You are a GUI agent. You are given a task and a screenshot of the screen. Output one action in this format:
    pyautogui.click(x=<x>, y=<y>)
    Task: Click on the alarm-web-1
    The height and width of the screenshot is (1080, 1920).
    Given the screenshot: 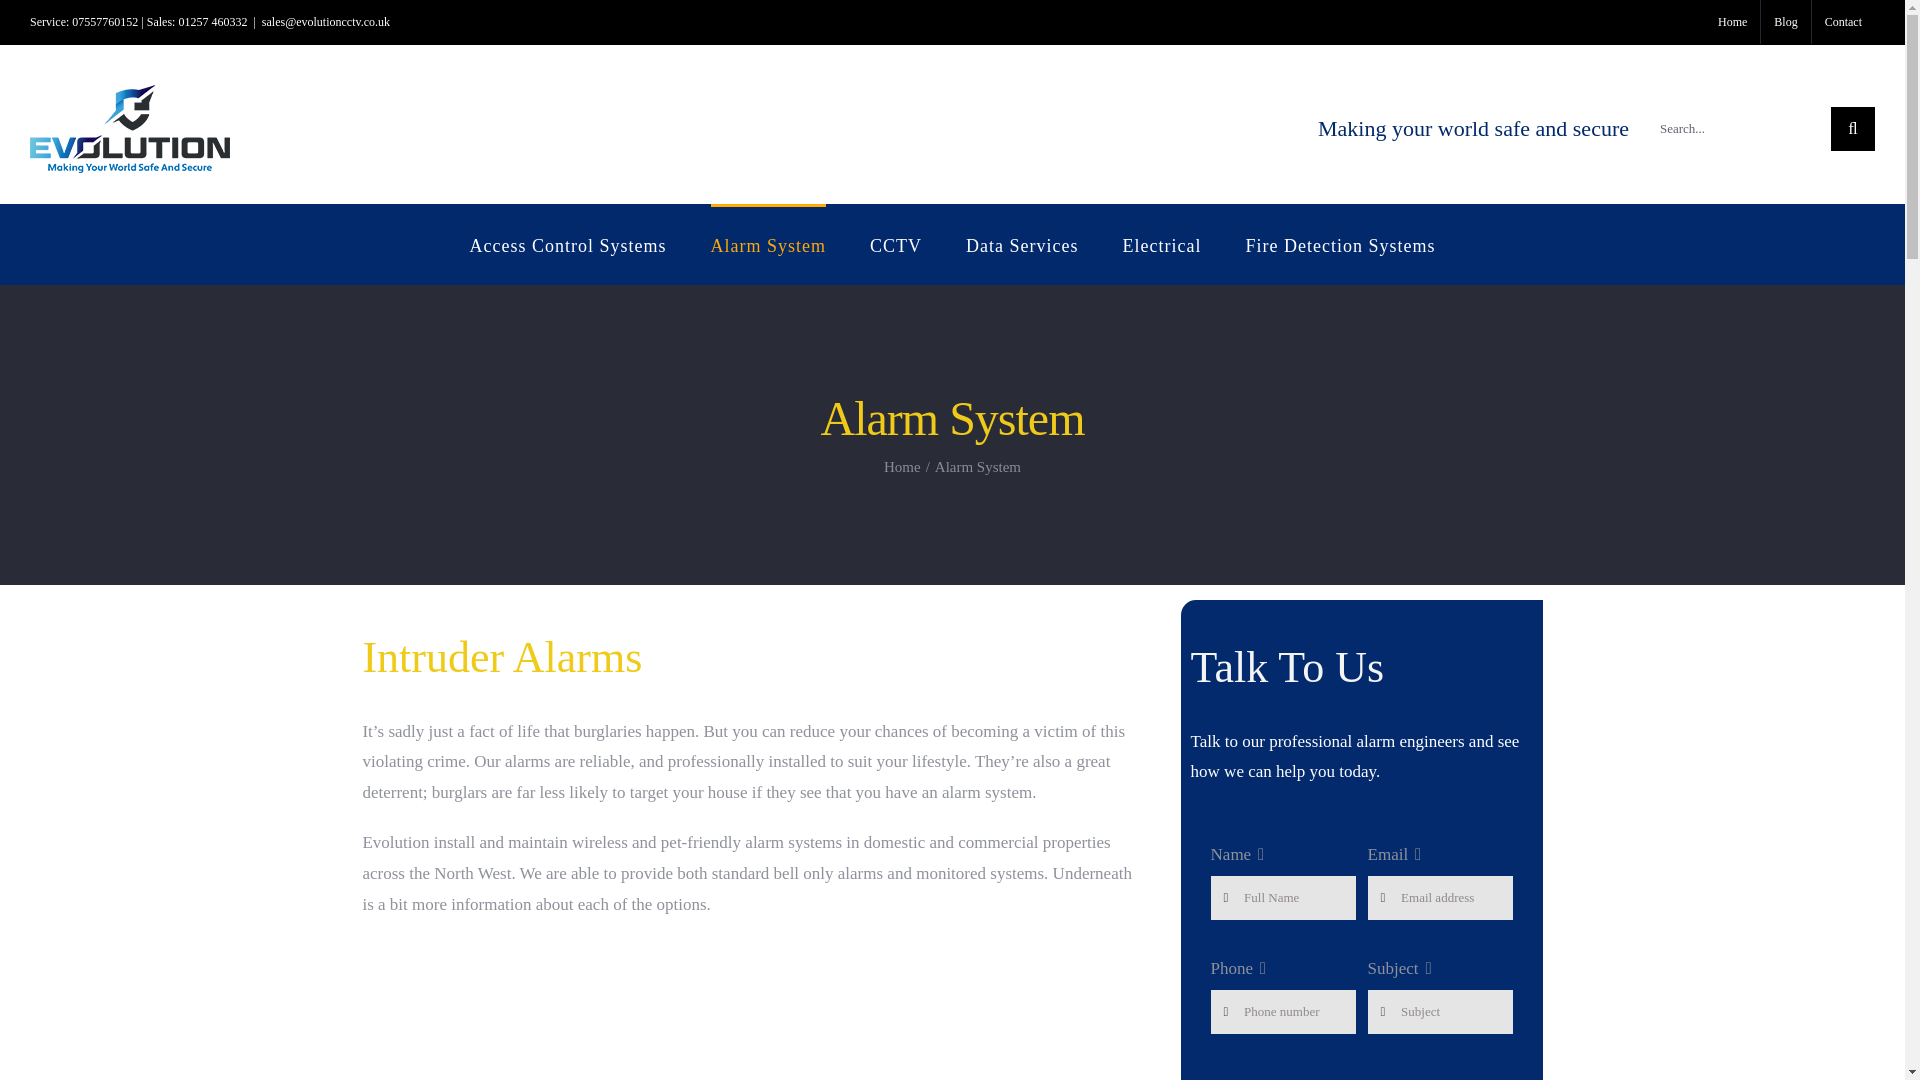 What is the action you would take?
    pyautogui.click(x=748, y=1010)
    